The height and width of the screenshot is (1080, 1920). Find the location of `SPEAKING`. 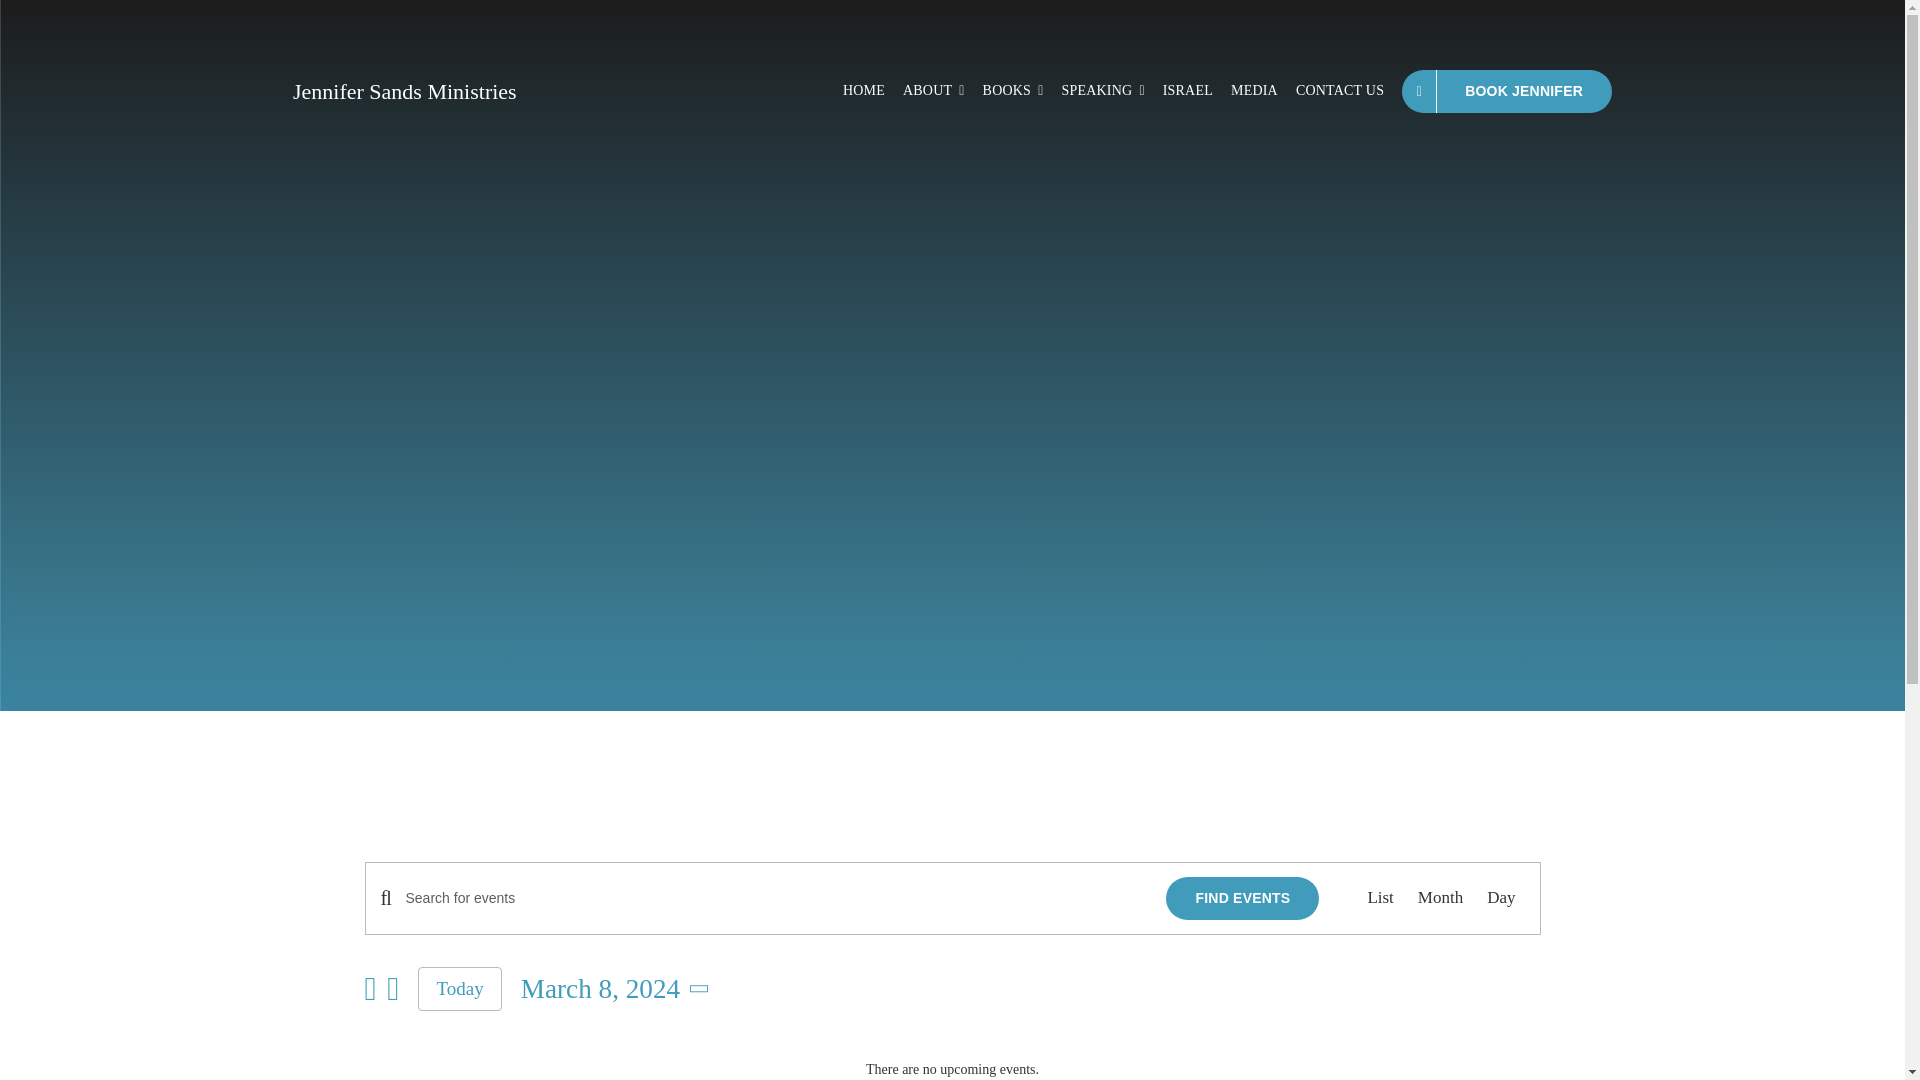

SPEAKING is located at coordinates (1102, 92).